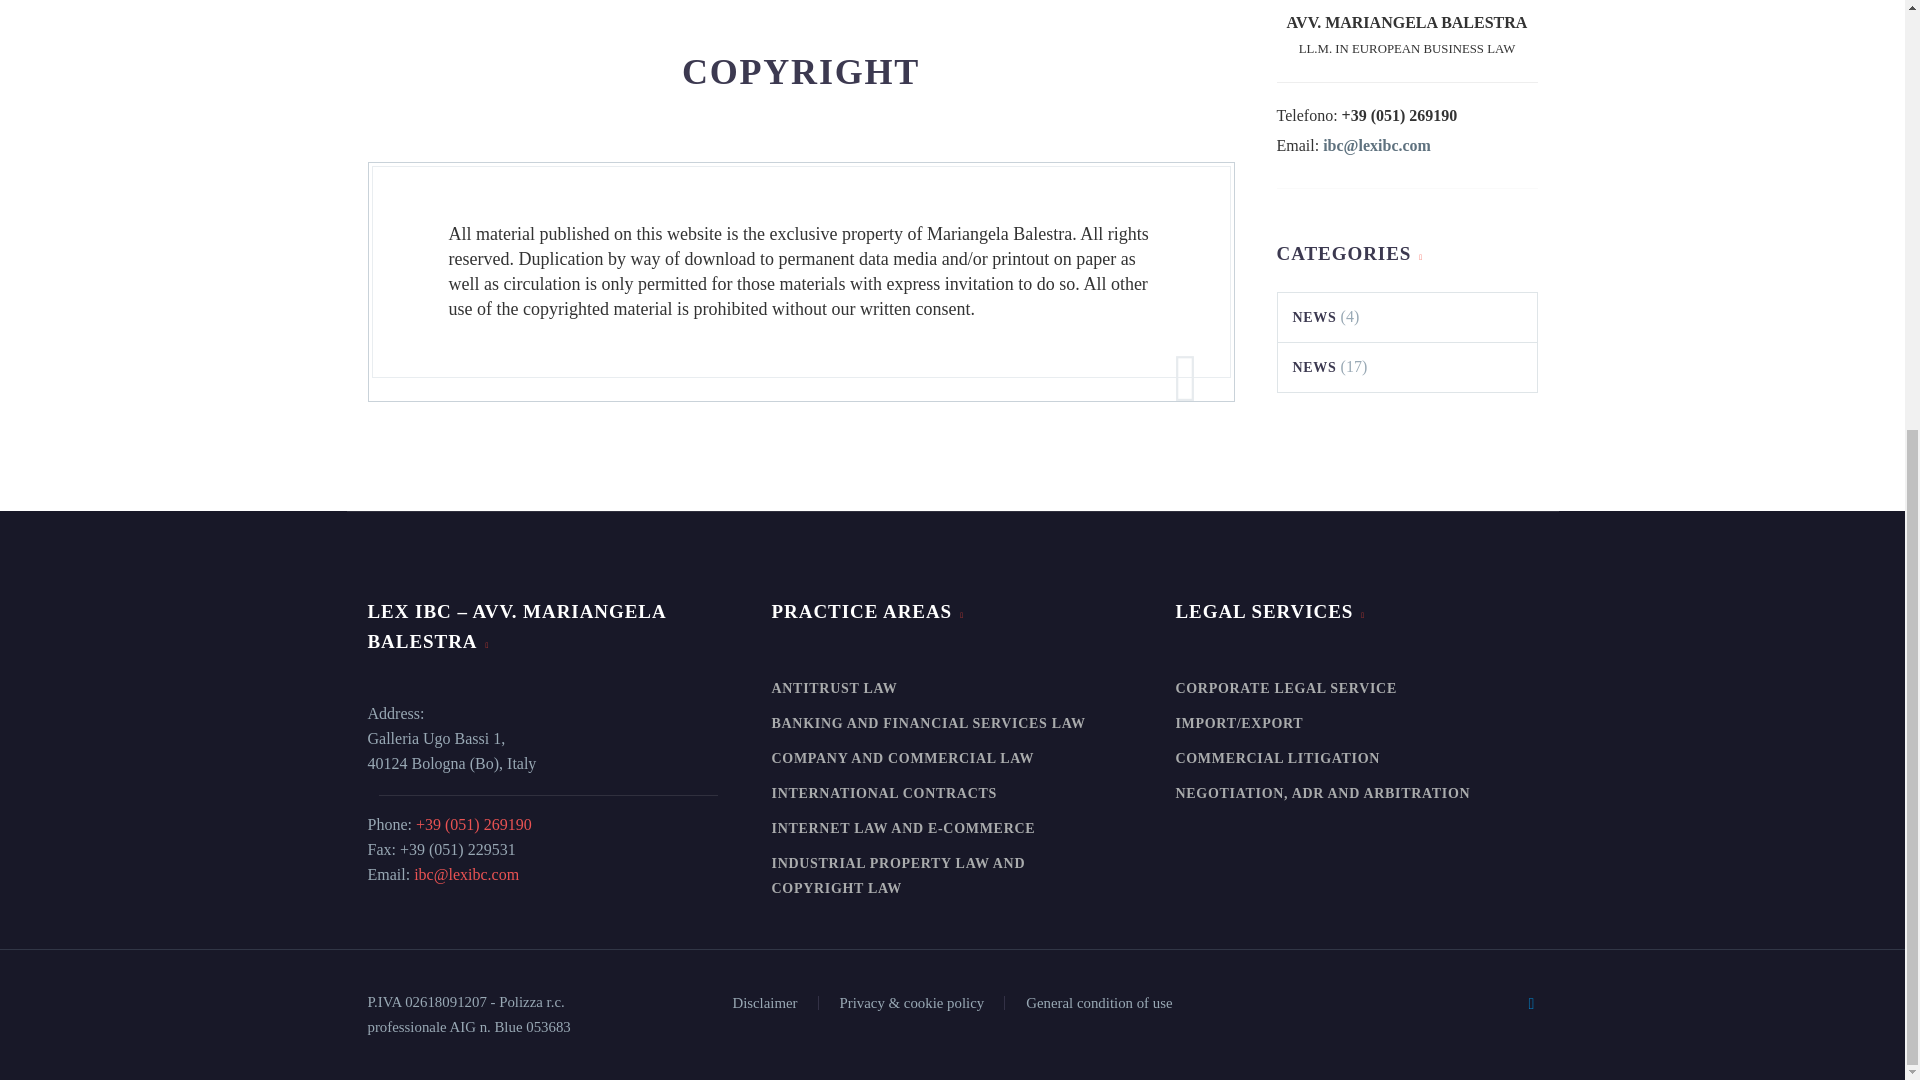  Describe the element at coordinates (1356, 758) in the screenshot. I see `COMMERCIAL LITIGATION` at that location.